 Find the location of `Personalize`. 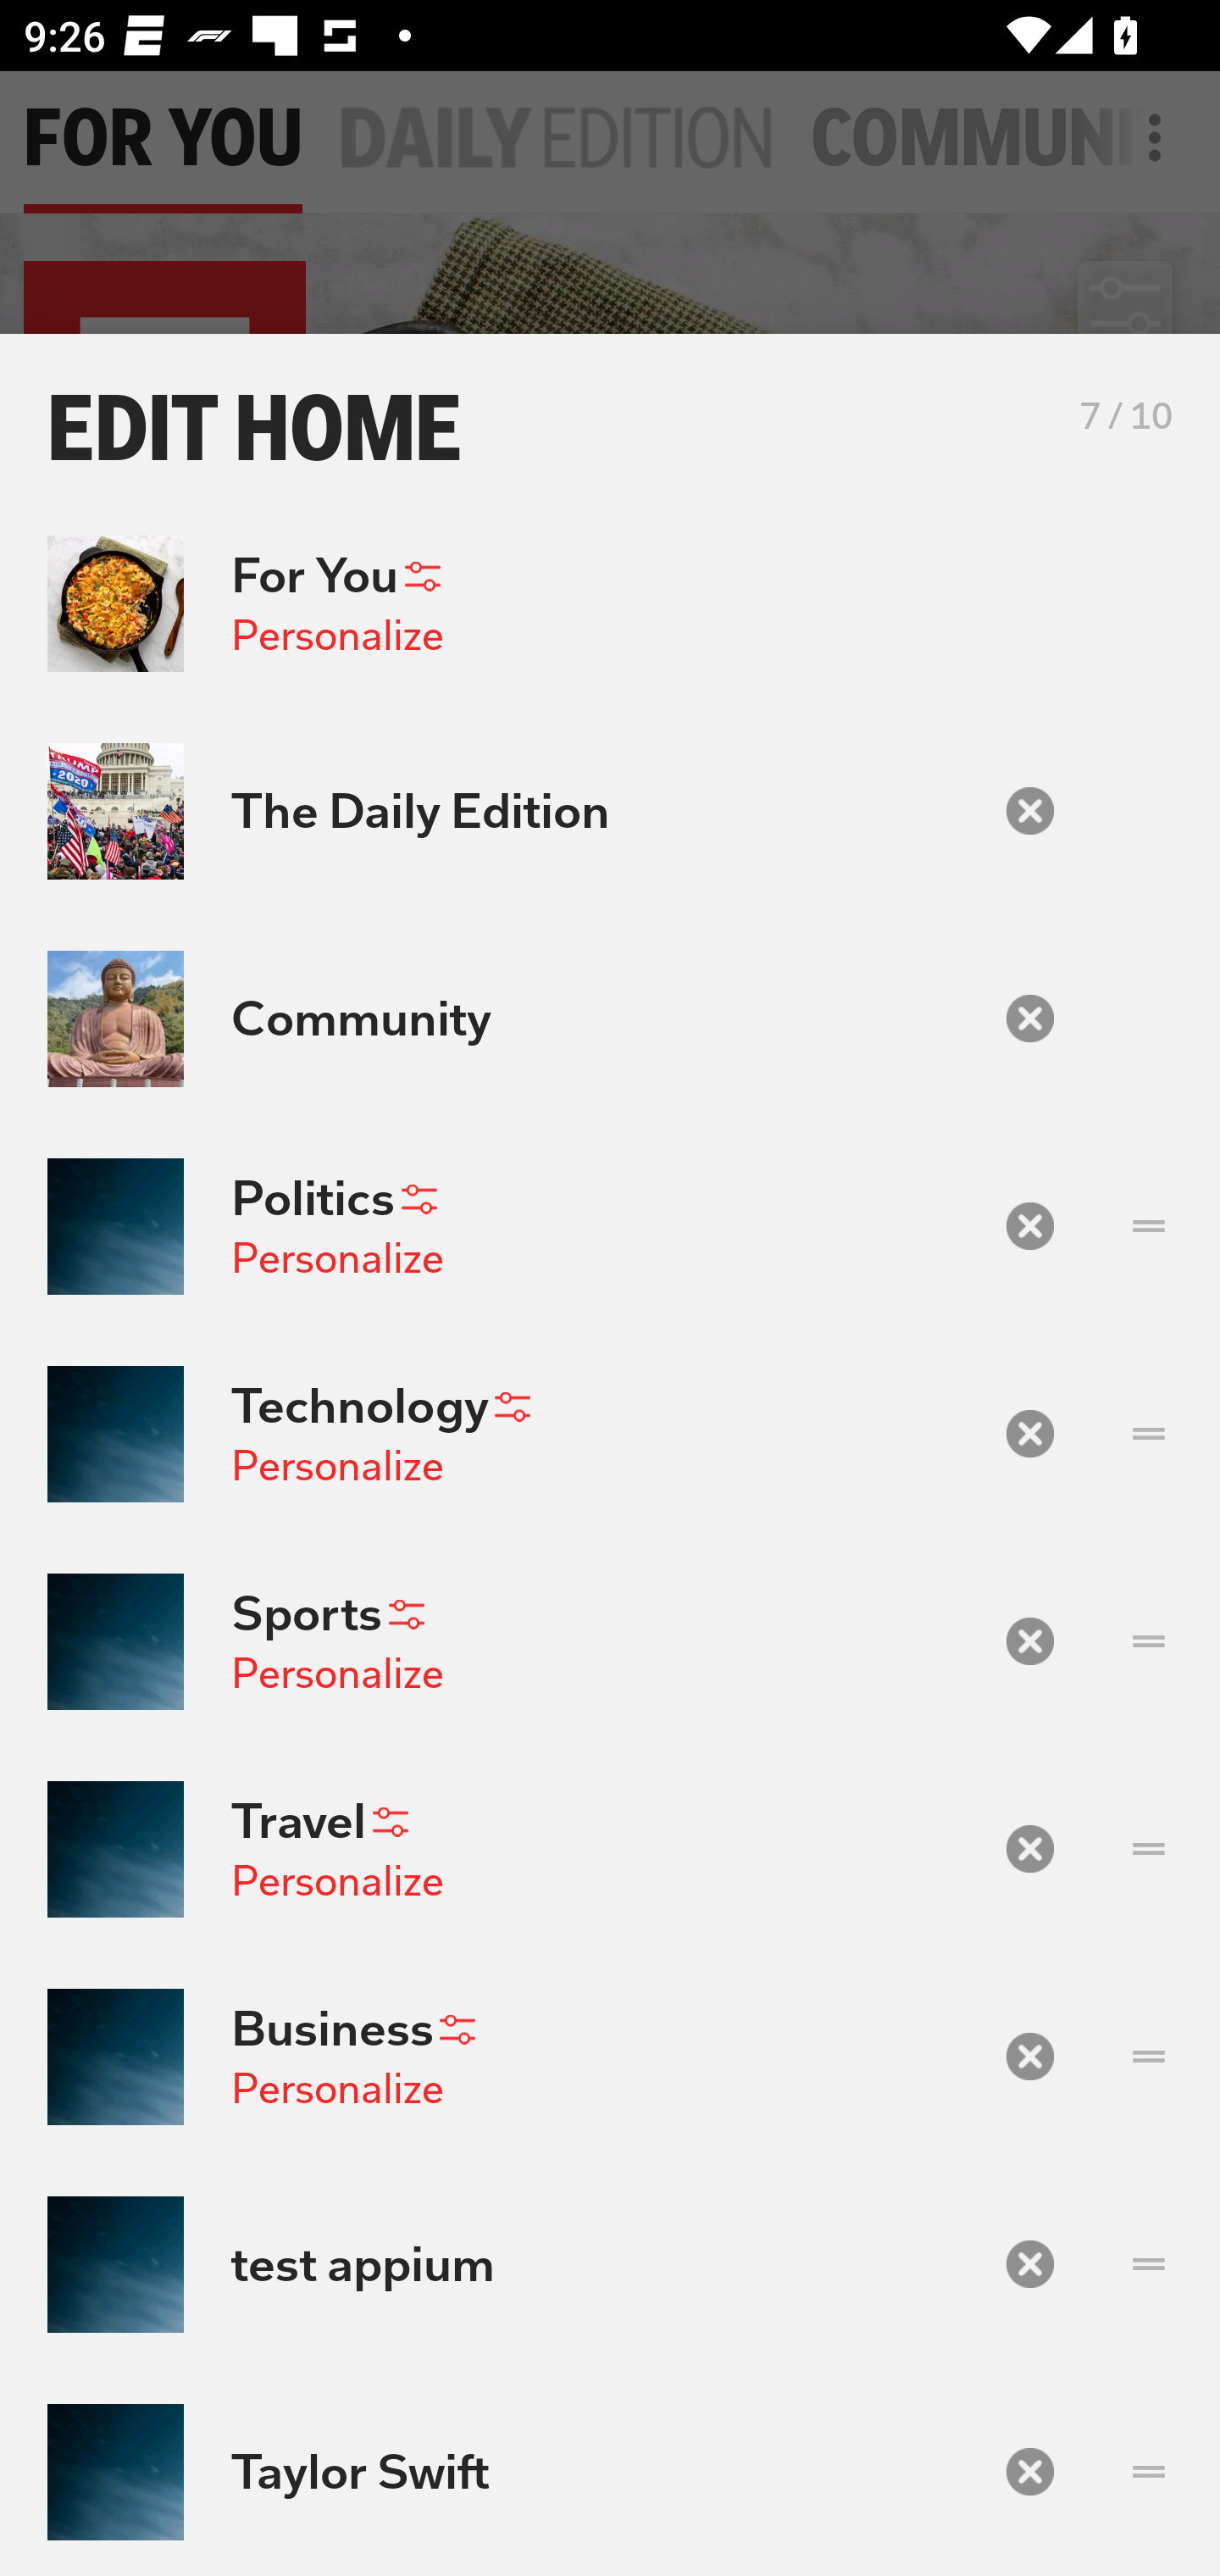

Personalize is located at coordinates (337, 1879).